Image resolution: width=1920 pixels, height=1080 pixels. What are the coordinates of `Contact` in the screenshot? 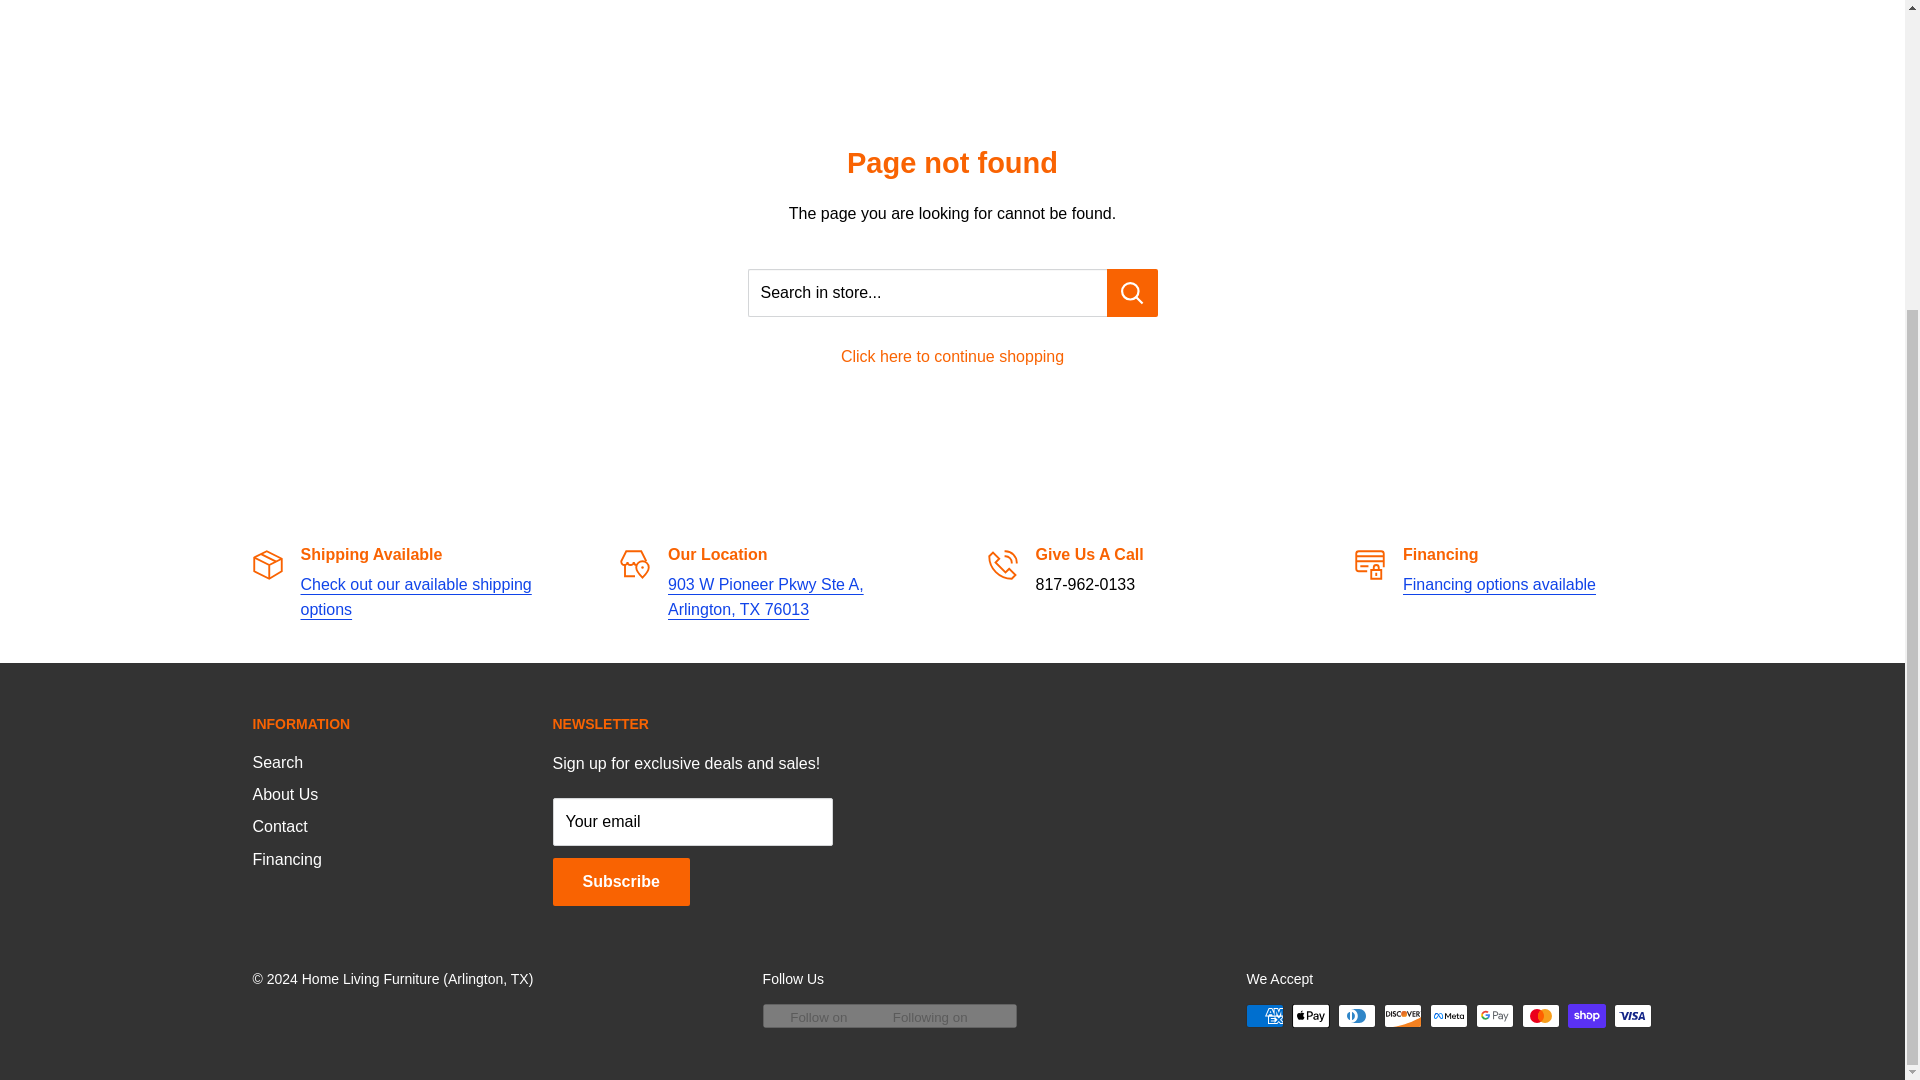 It's located at (415, 596).